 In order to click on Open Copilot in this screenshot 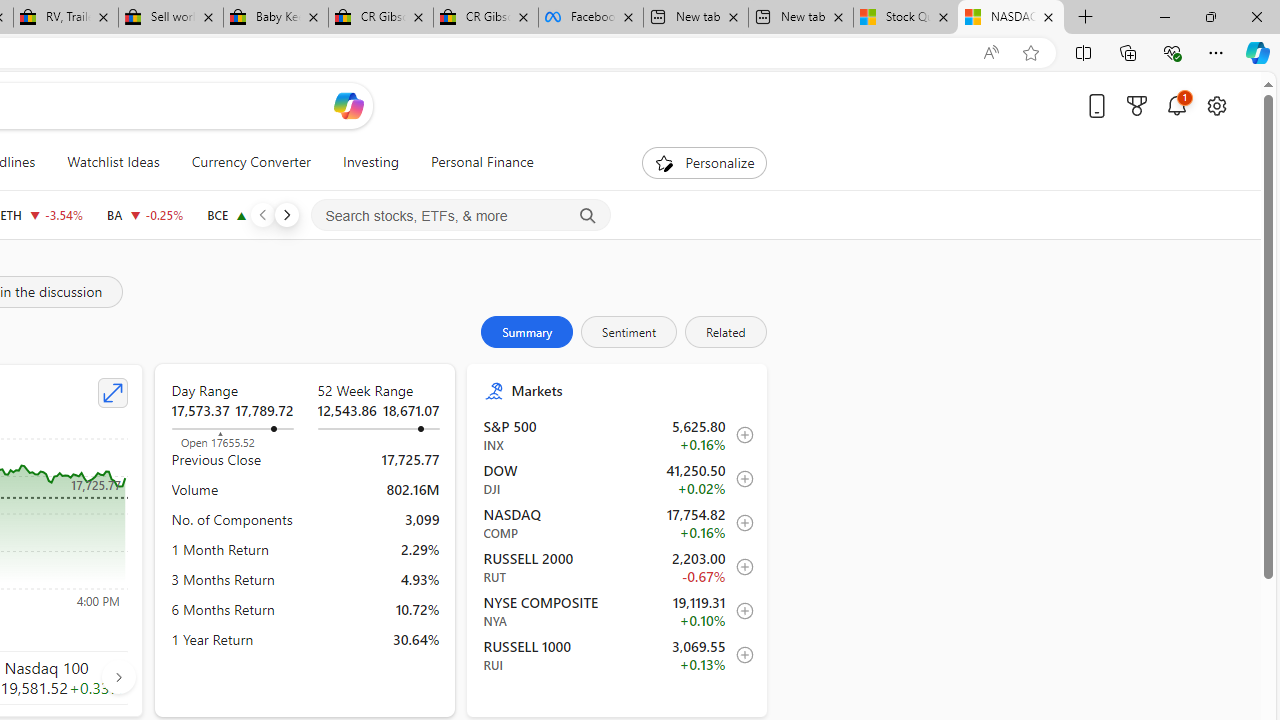, I will do `click(348, 105)`.